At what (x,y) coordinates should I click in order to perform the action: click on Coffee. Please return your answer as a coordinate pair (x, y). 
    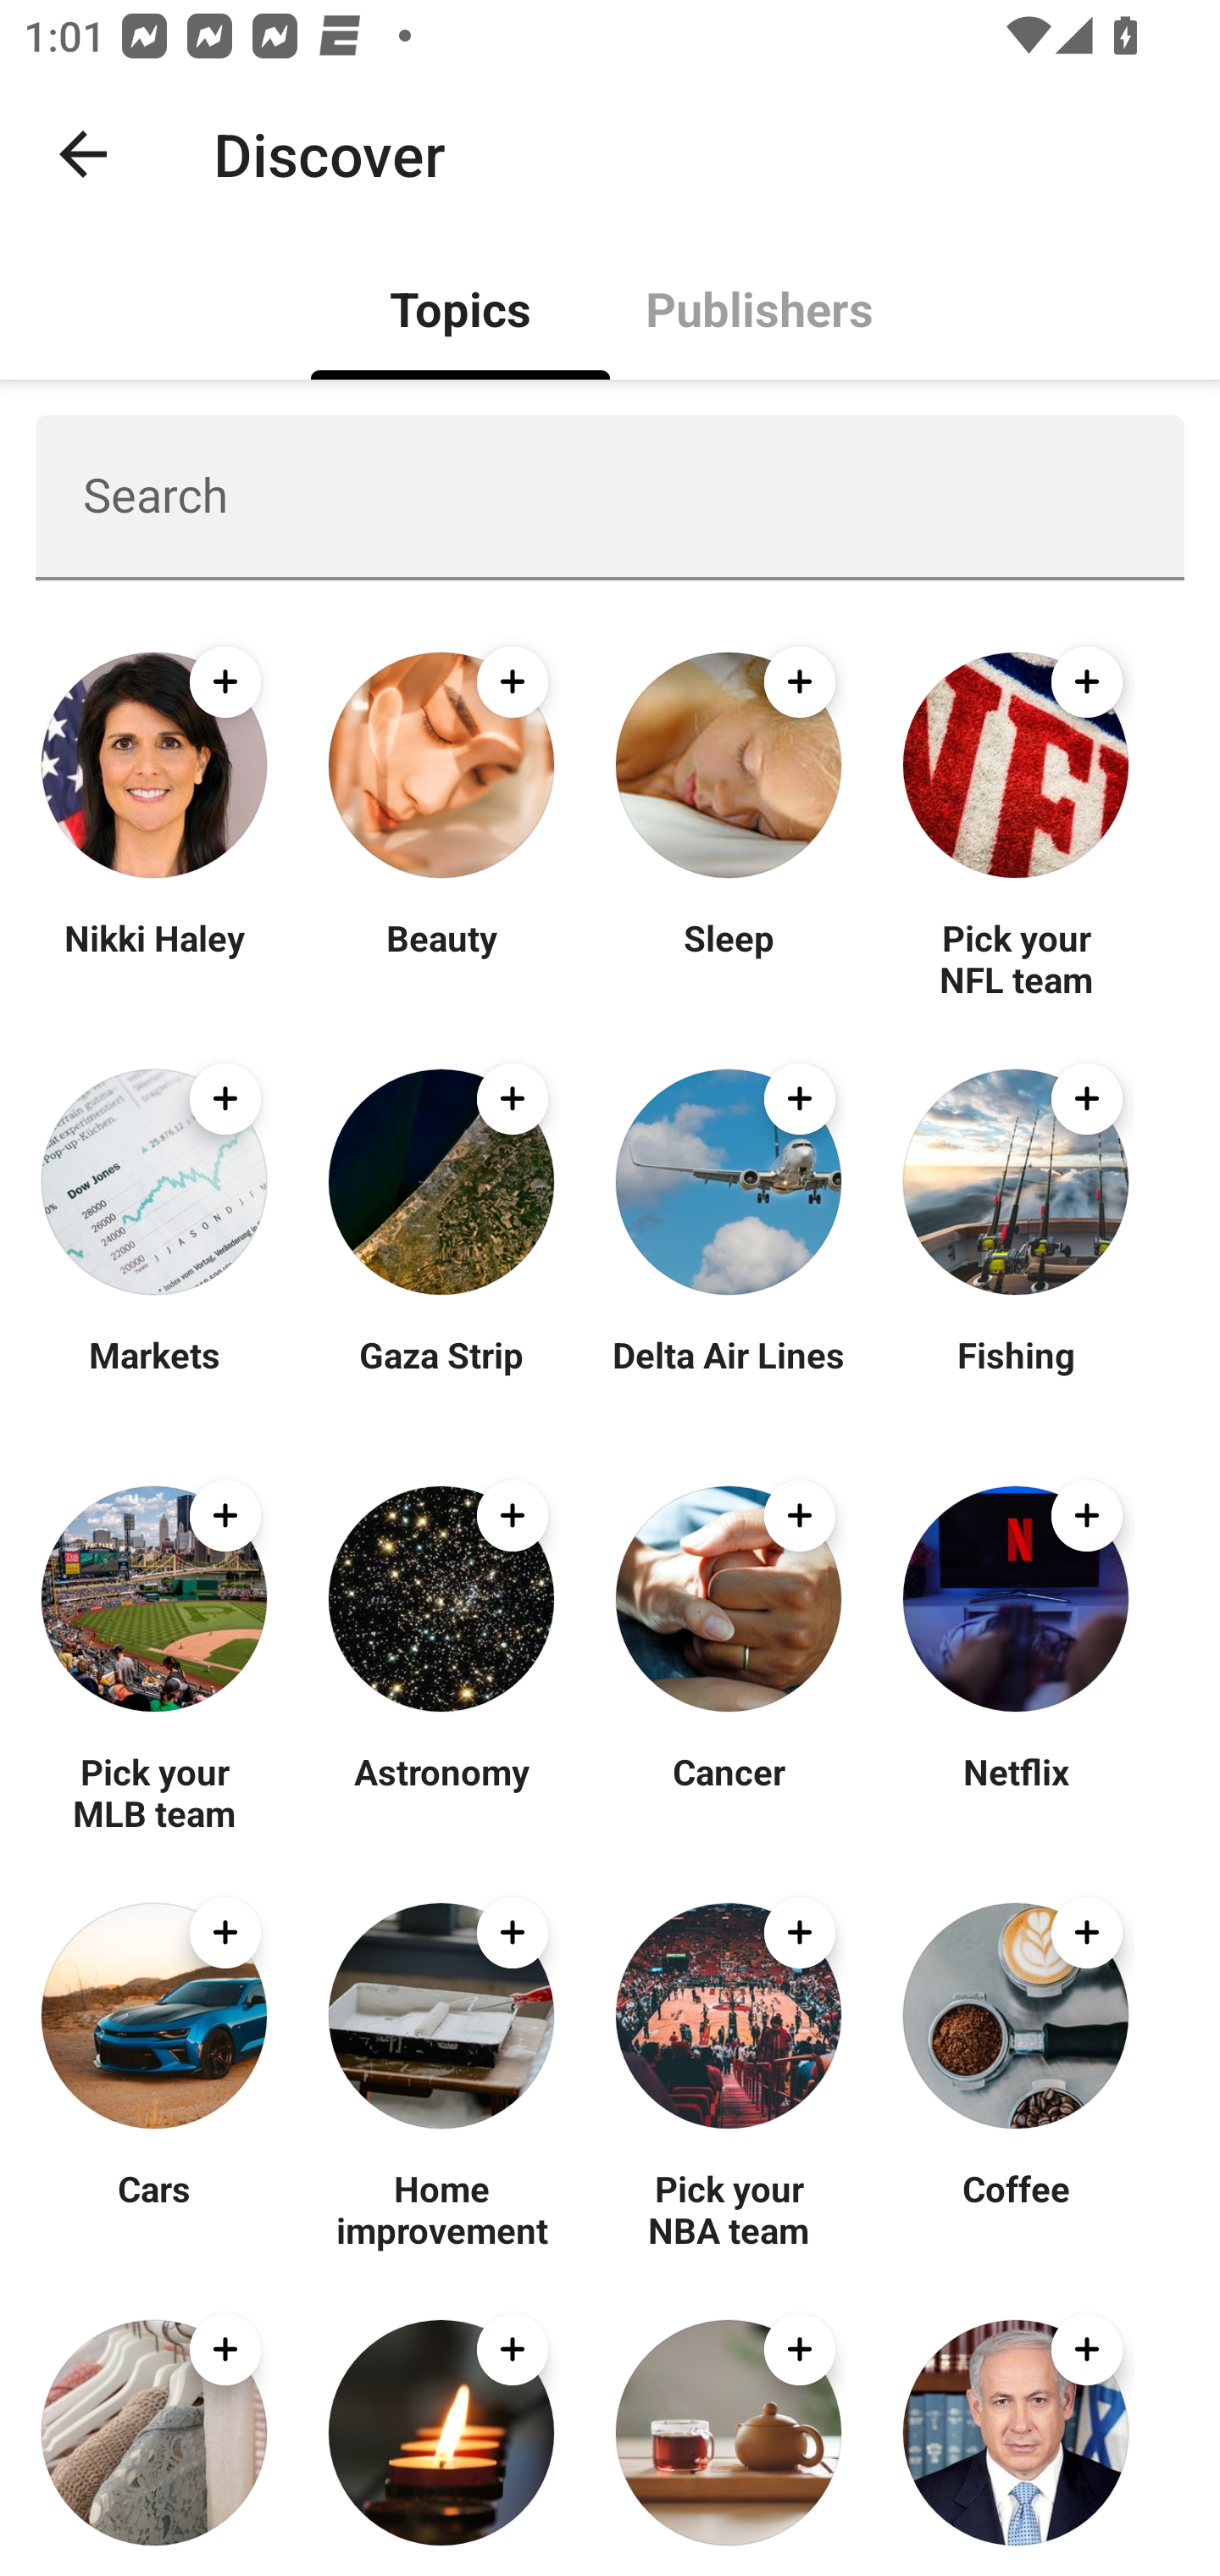
    Looking at the image, I should click on (1015, 2208).